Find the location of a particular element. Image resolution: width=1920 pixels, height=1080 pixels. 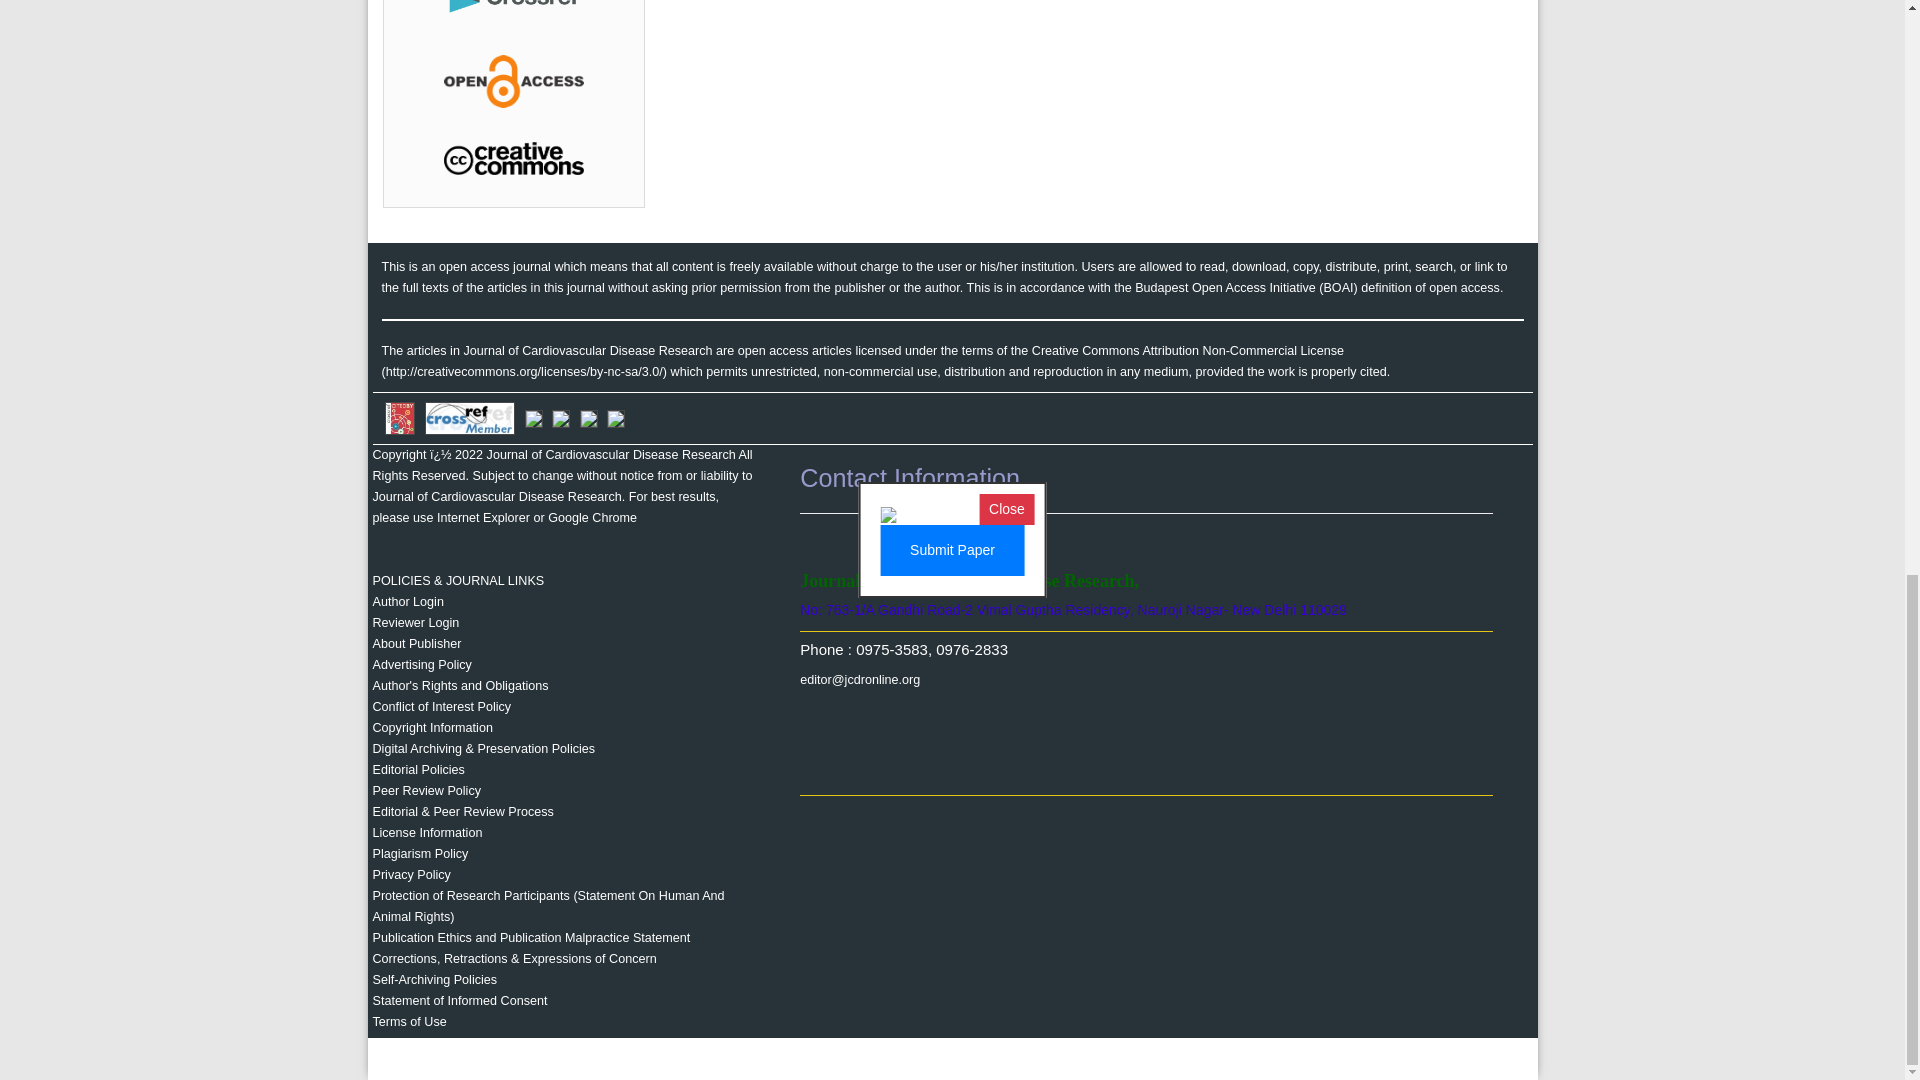

Editorial Policies is located at coordinates (418, 769).